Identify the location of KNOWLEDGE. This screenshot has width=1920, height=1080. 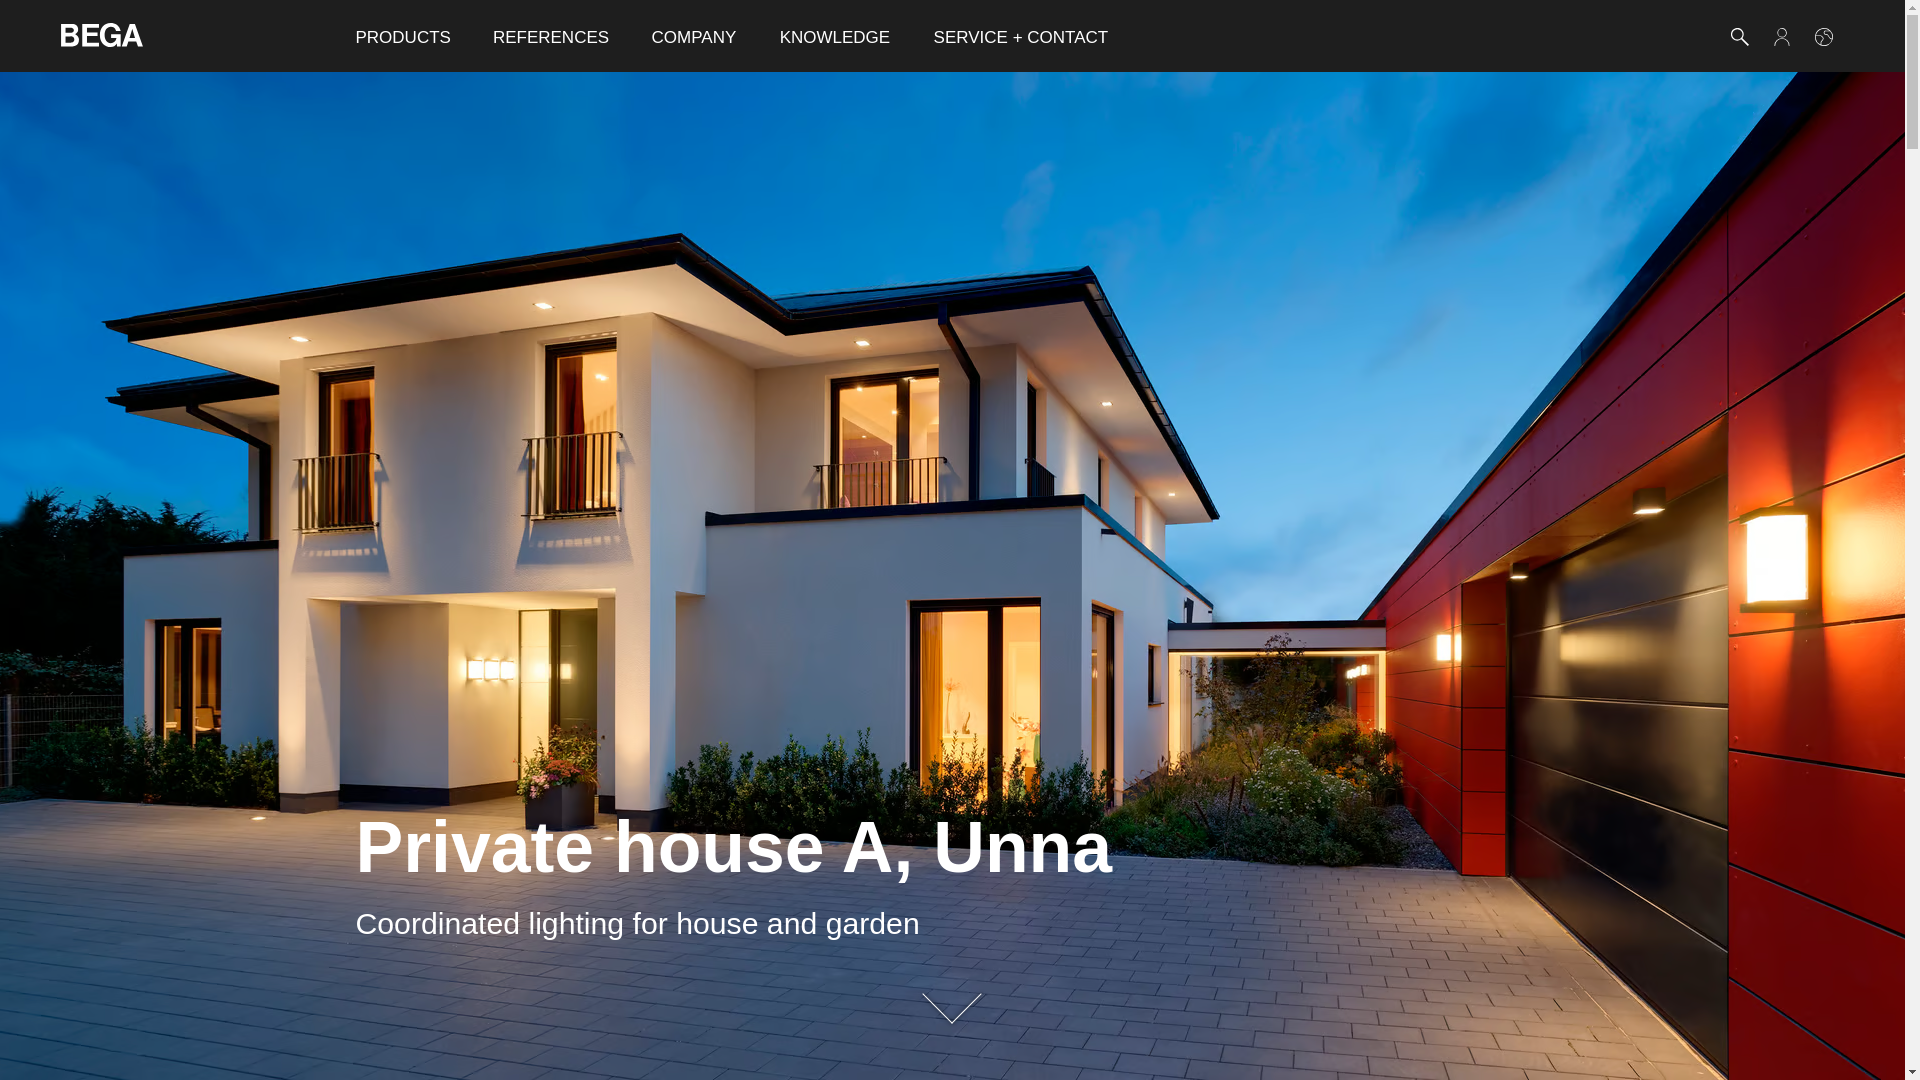
(835, 36).